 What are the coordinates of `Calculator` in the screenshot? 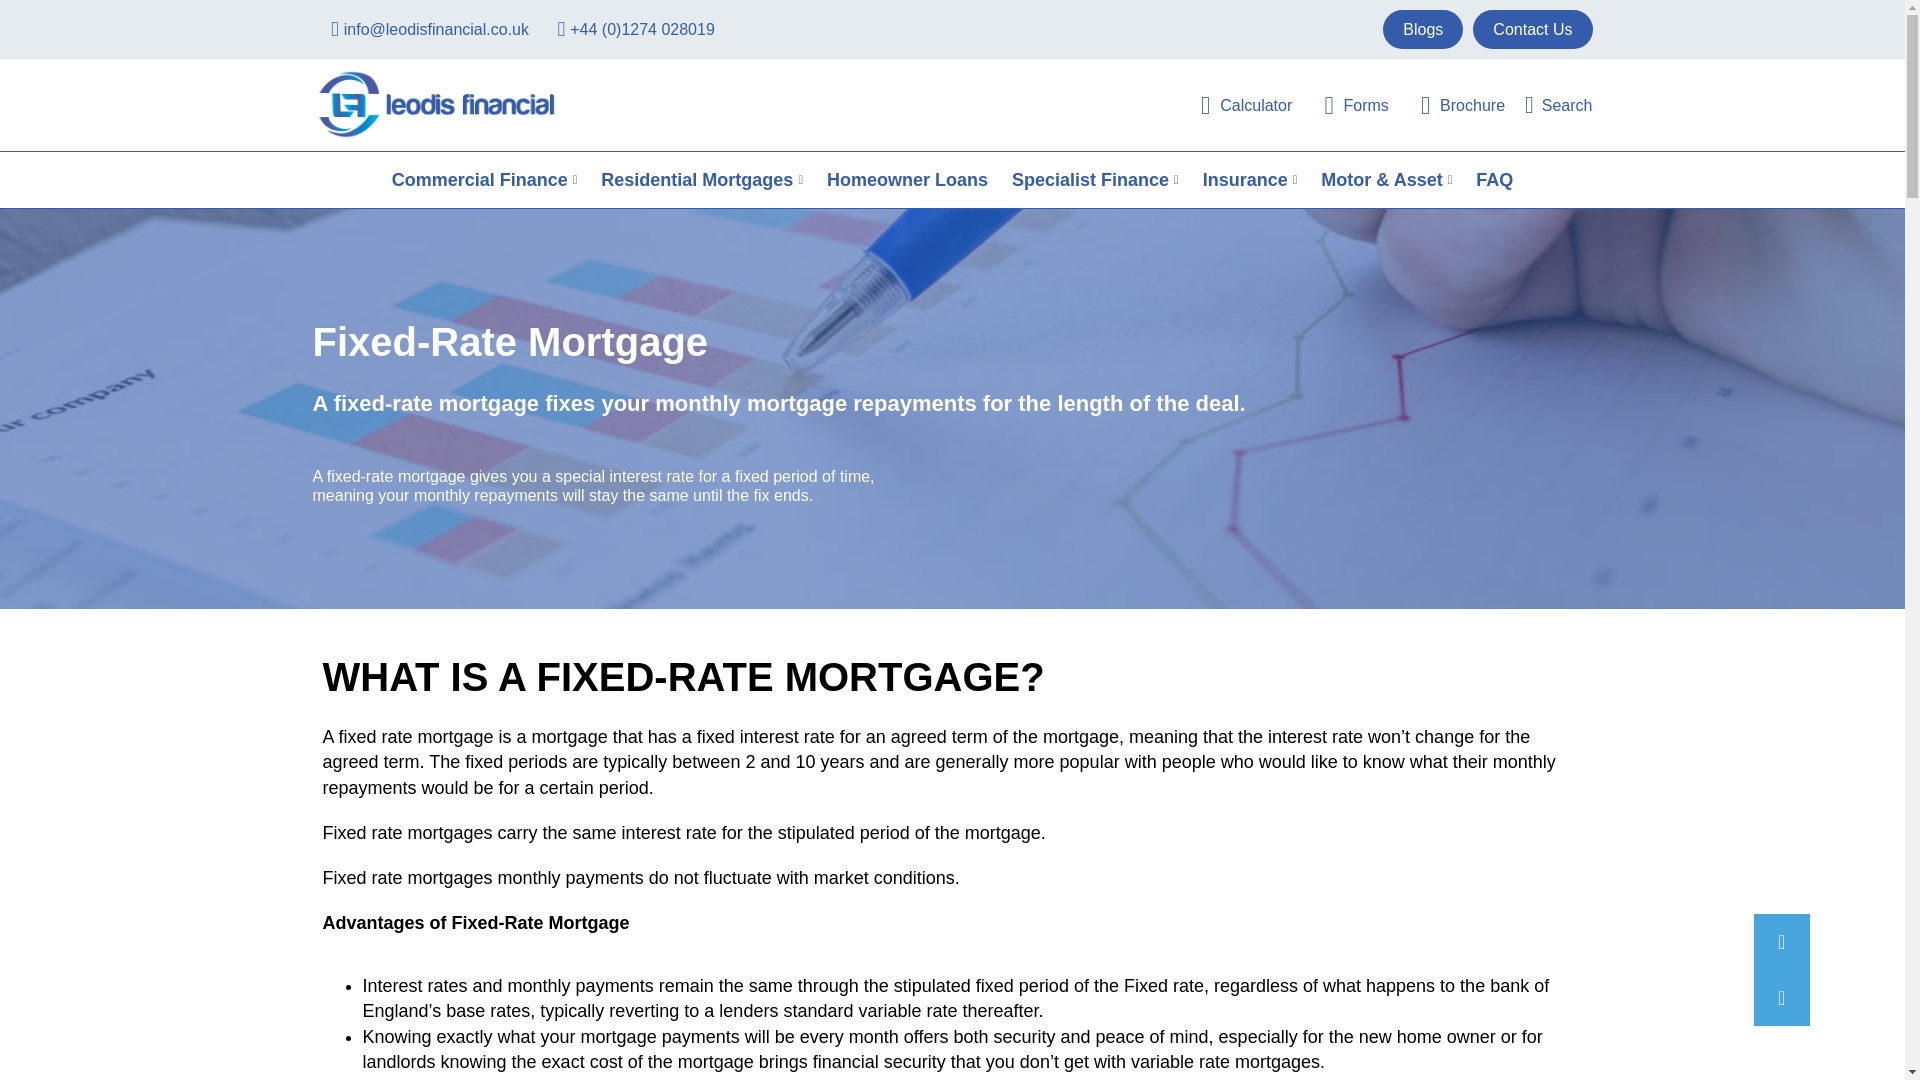 It's located at (1235, 104).